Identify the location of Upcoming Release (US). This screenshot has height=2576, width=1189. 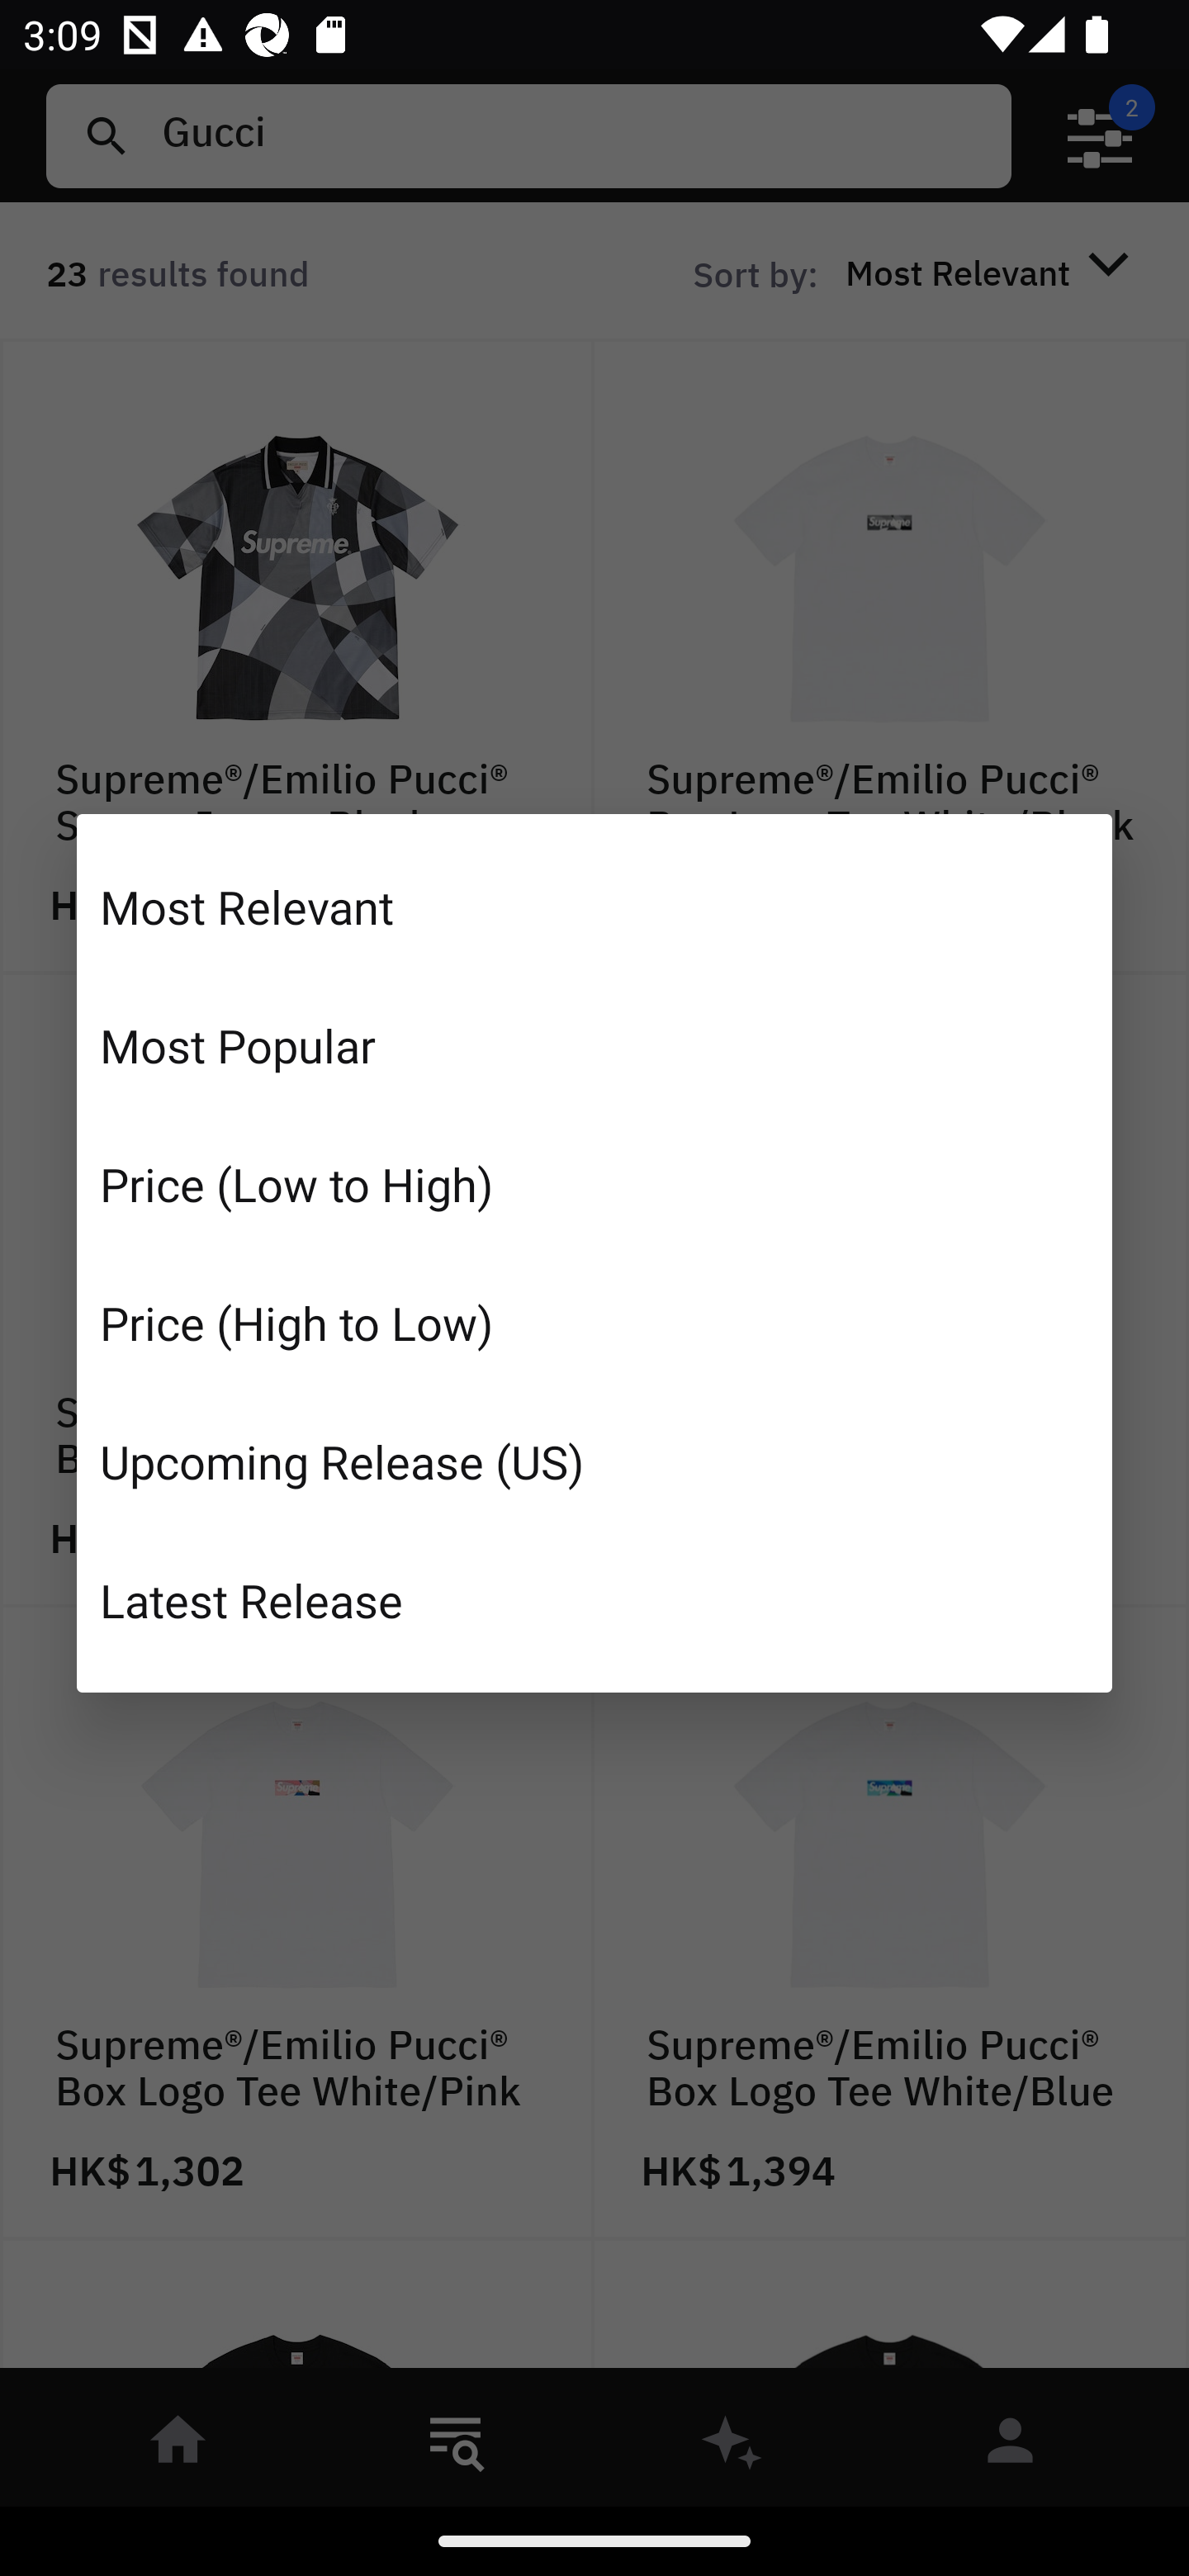
(594, 1460).